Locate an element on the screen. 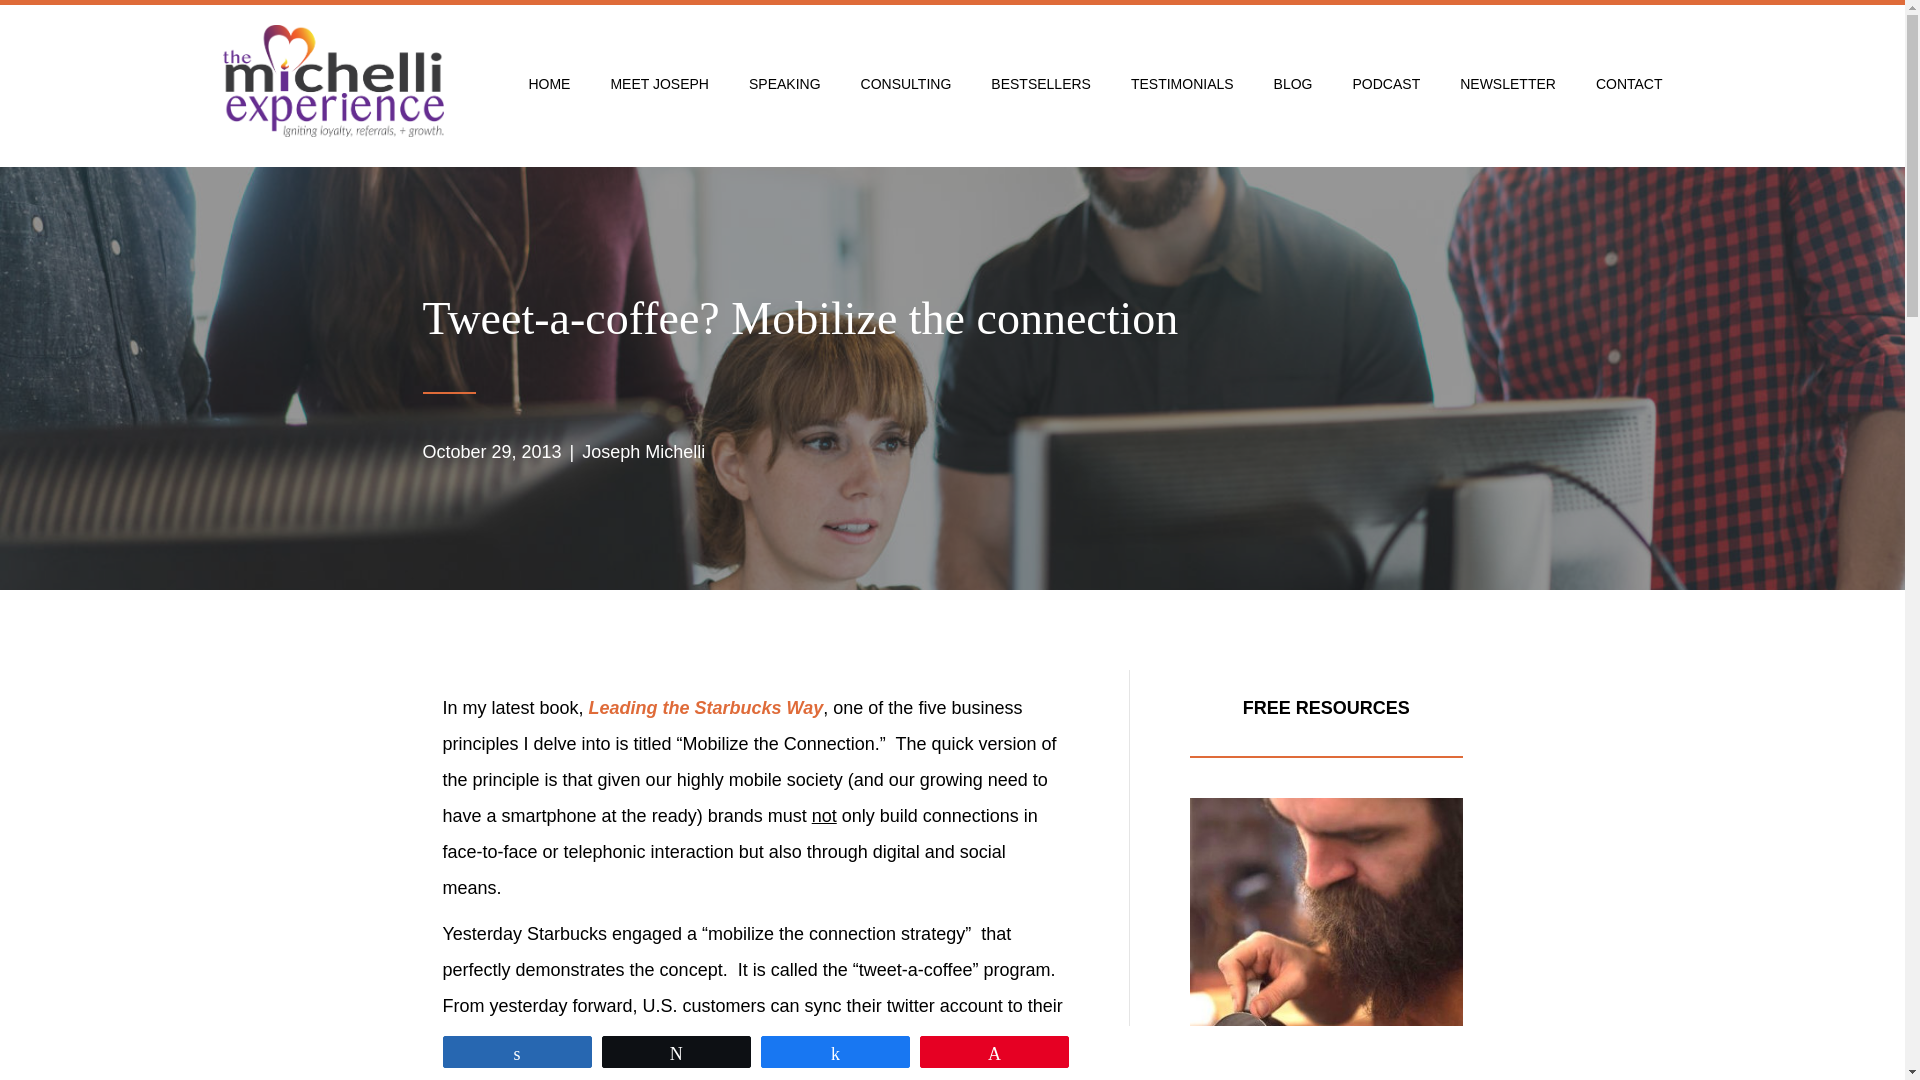 Image resolution: width=1920 pixels, height=1080 pixels. NEWSLETTER is located at coordinates (1508, 83).